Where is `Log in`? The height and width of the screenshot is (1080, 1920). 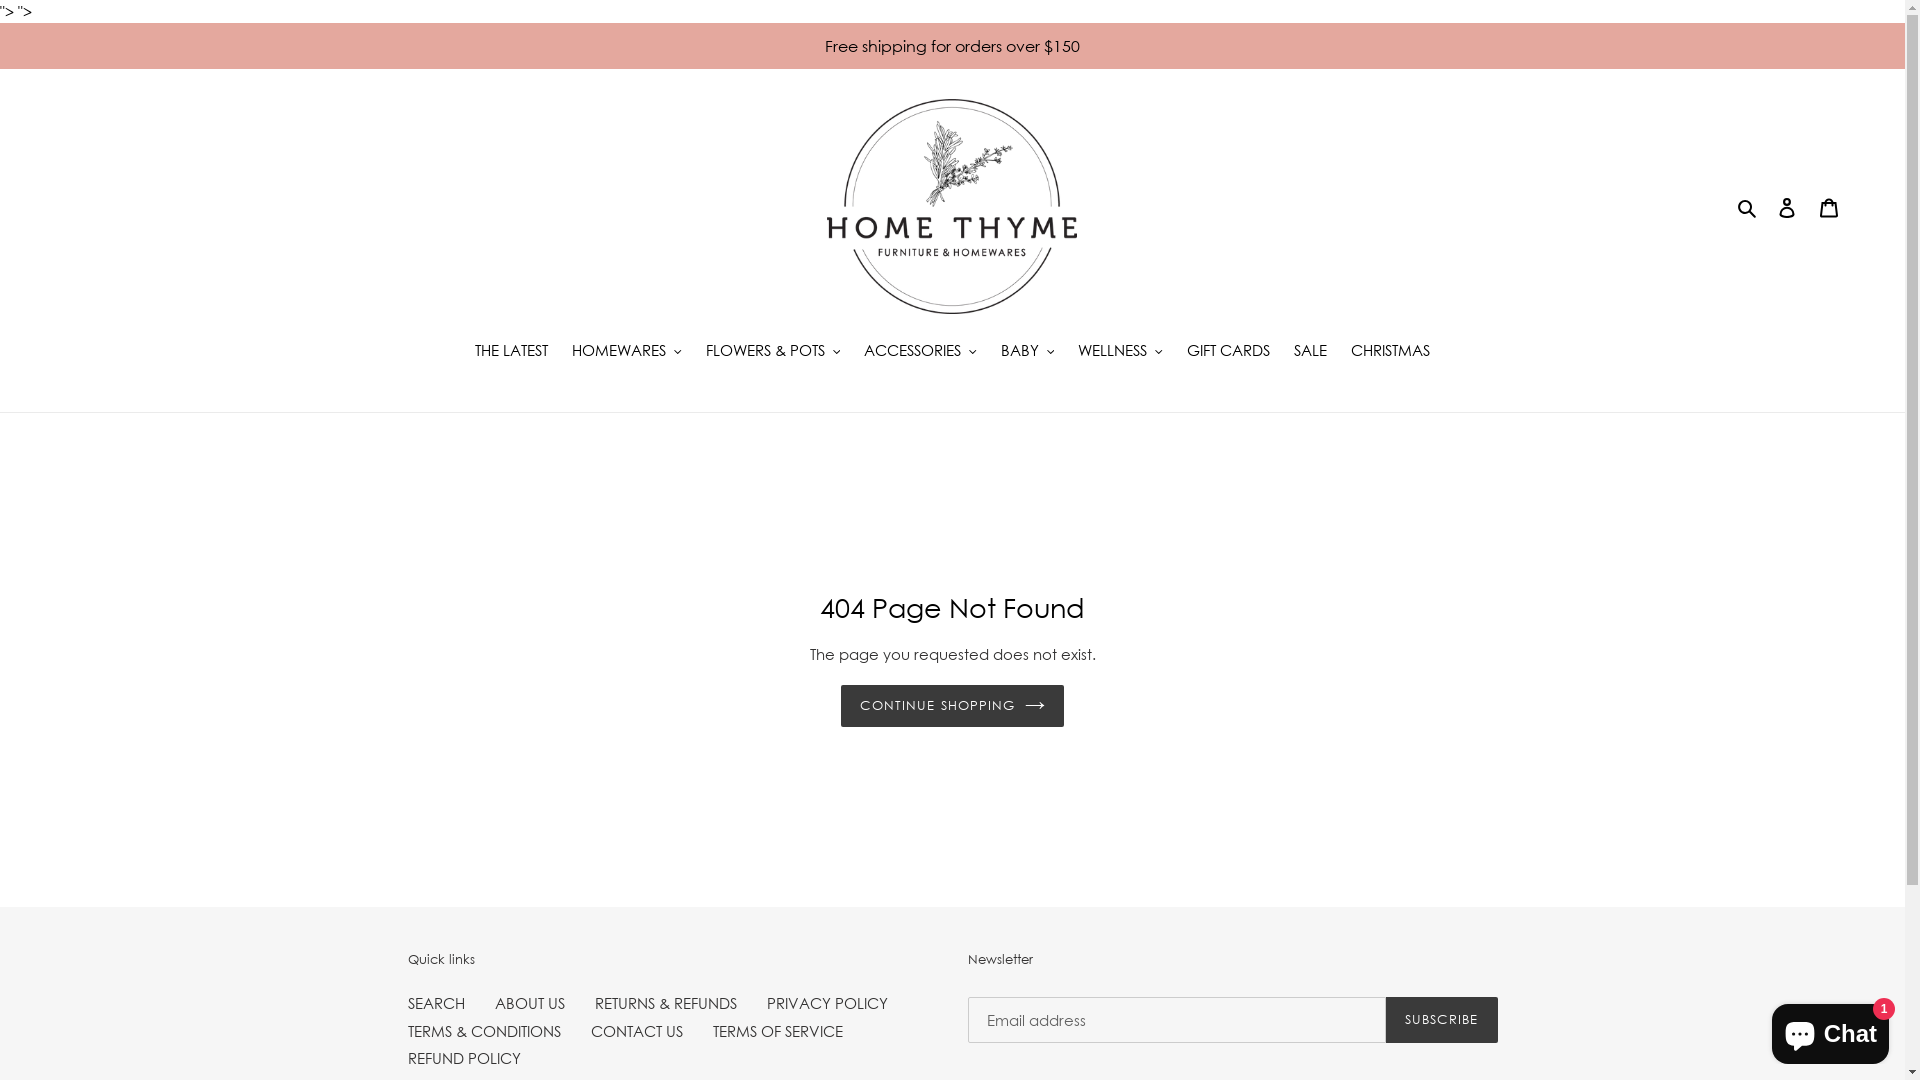 Log in is located at coordinates (1787, 206).